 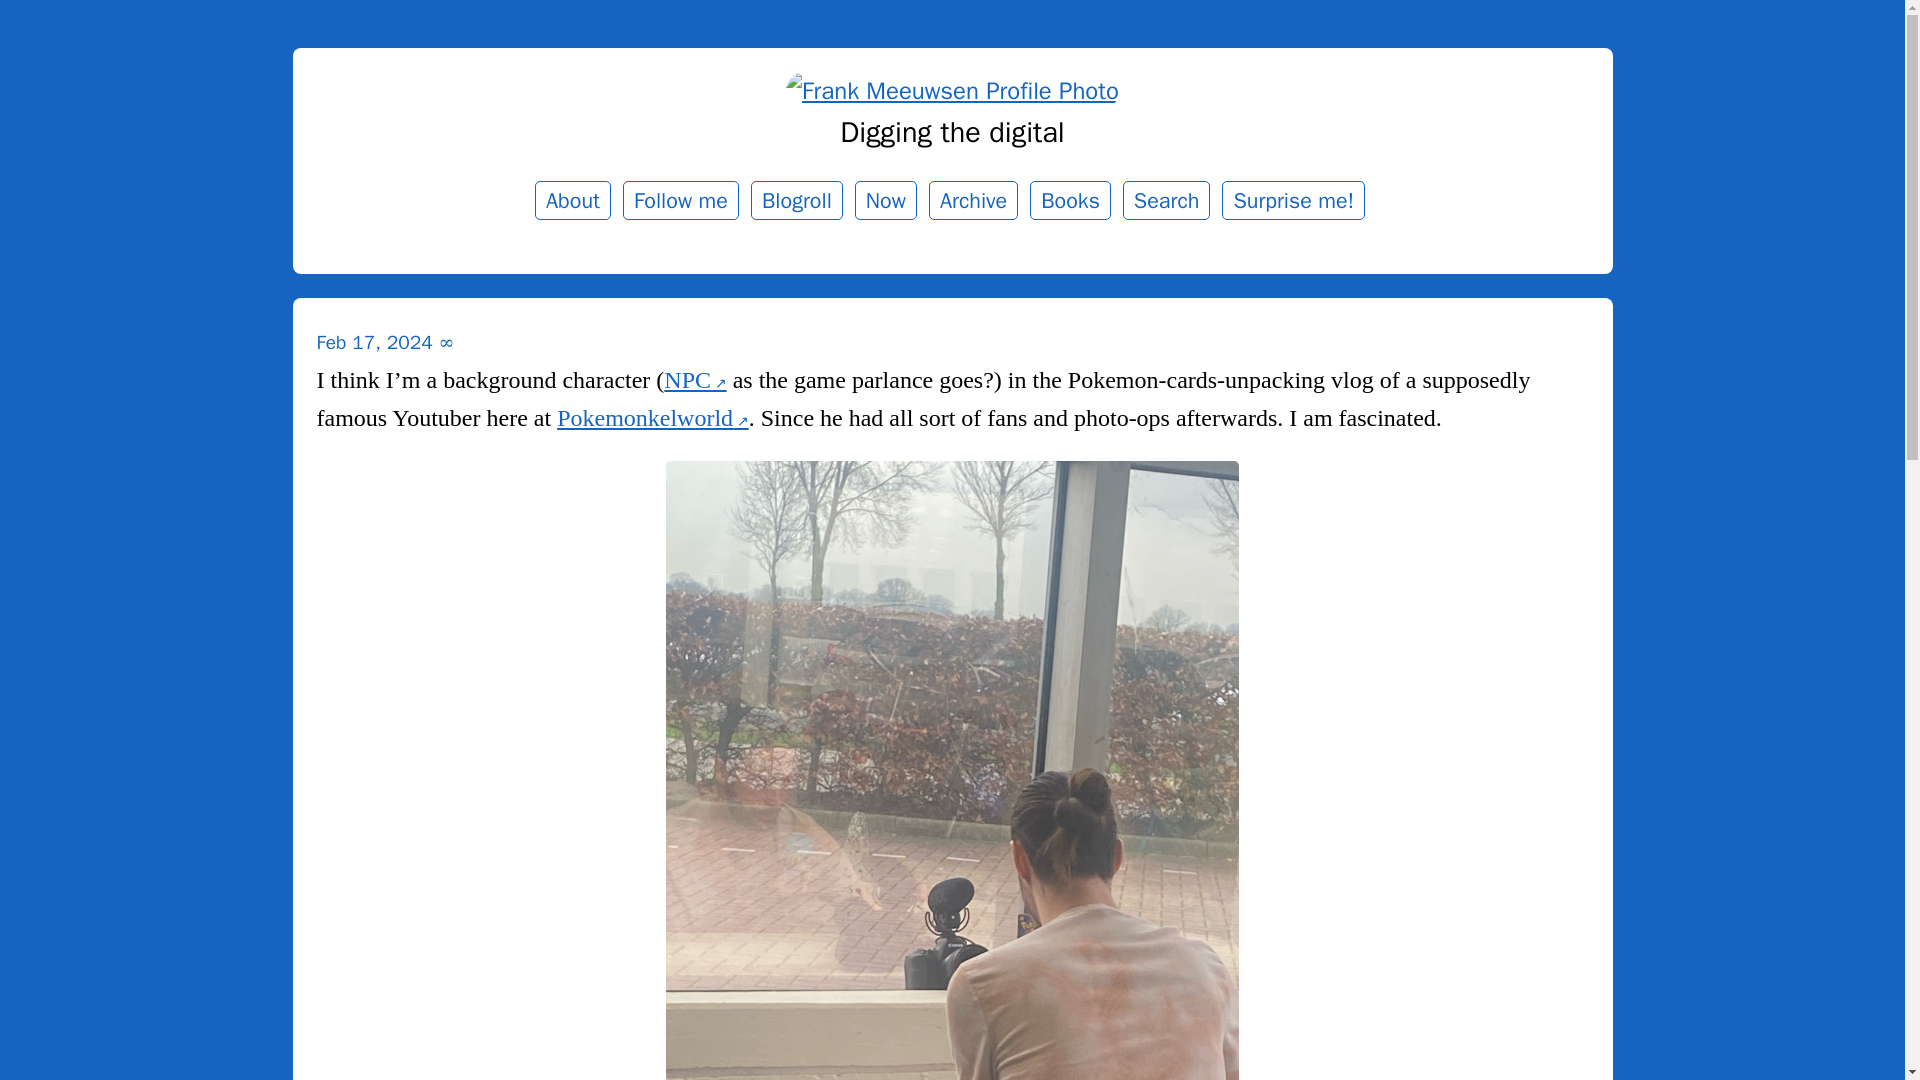 I want to click on Now, so click(x=886, y=200).